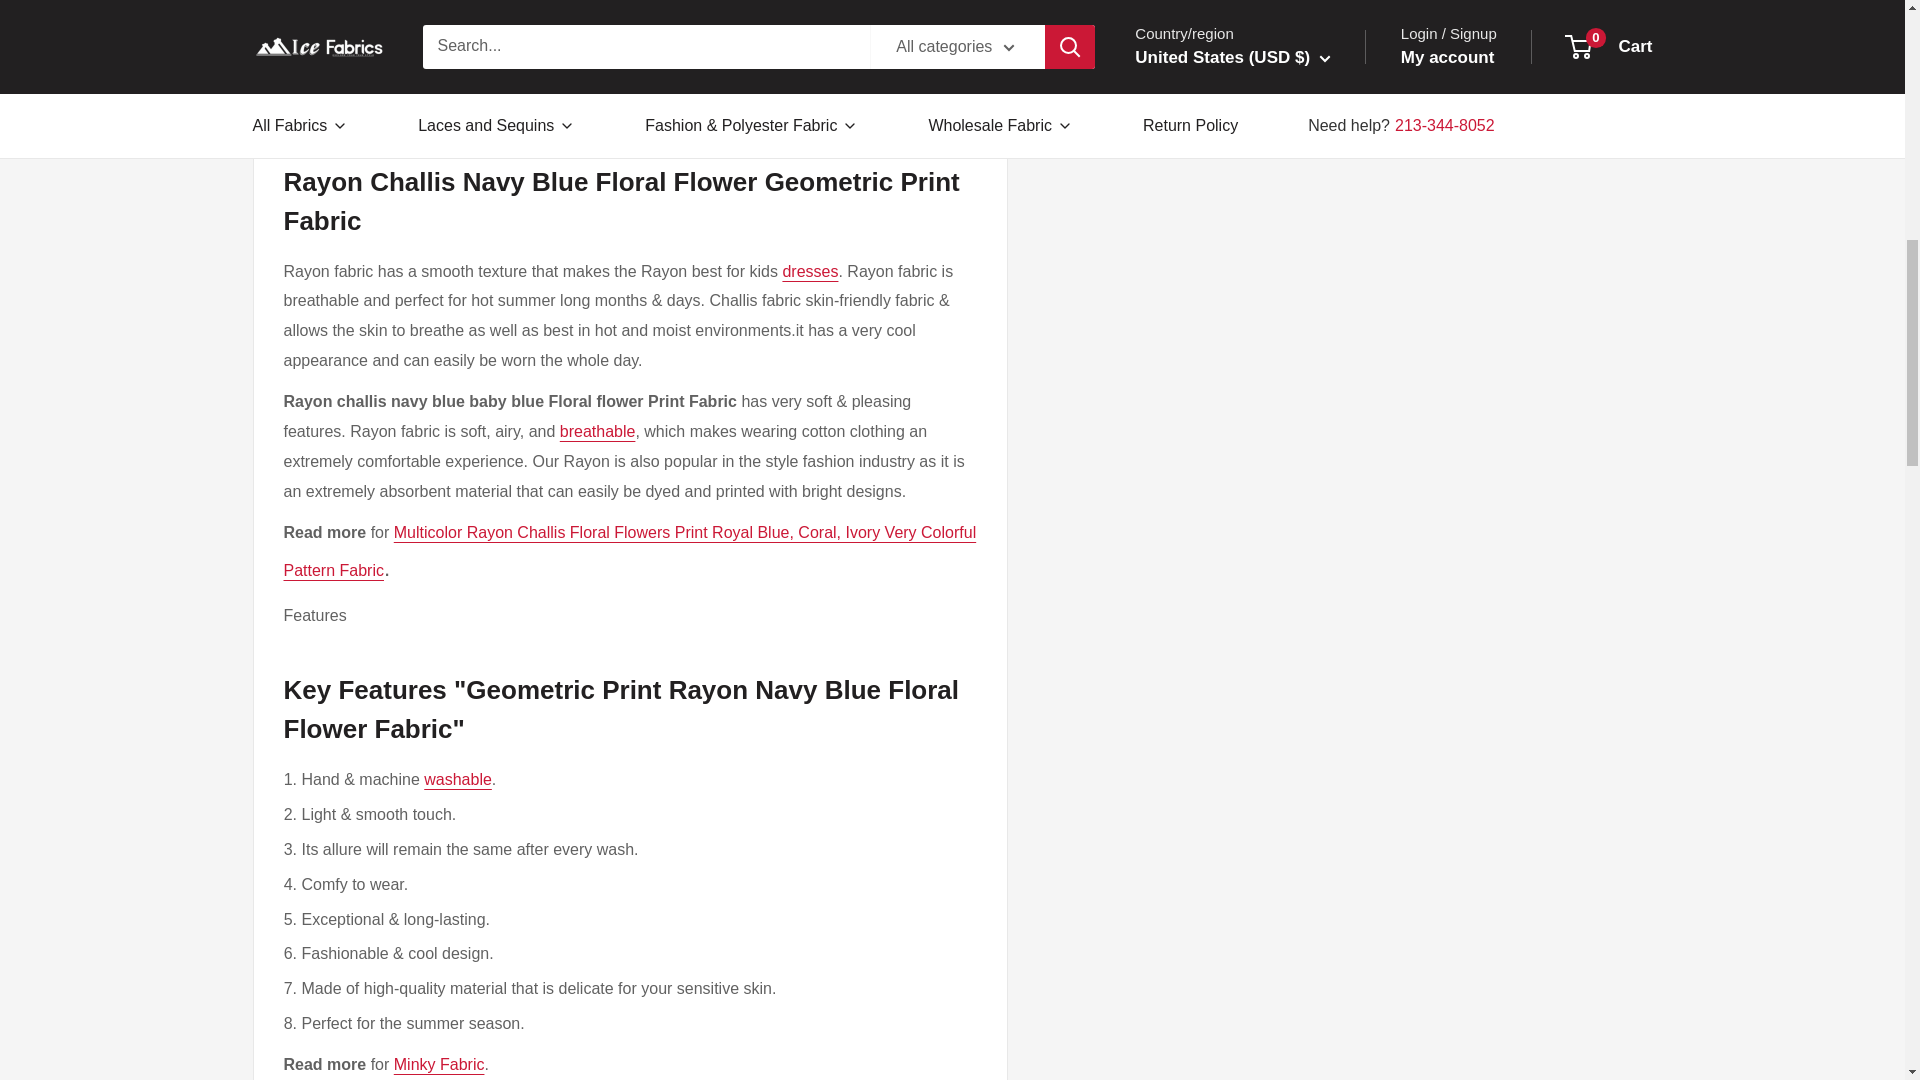 The height and width of the screenshot is (1080, 1920). What do you see at coordinates (828, 78) in the screenshot?
I see `Rayon Challis - IceFabrics` at bounding box center [828, 78].